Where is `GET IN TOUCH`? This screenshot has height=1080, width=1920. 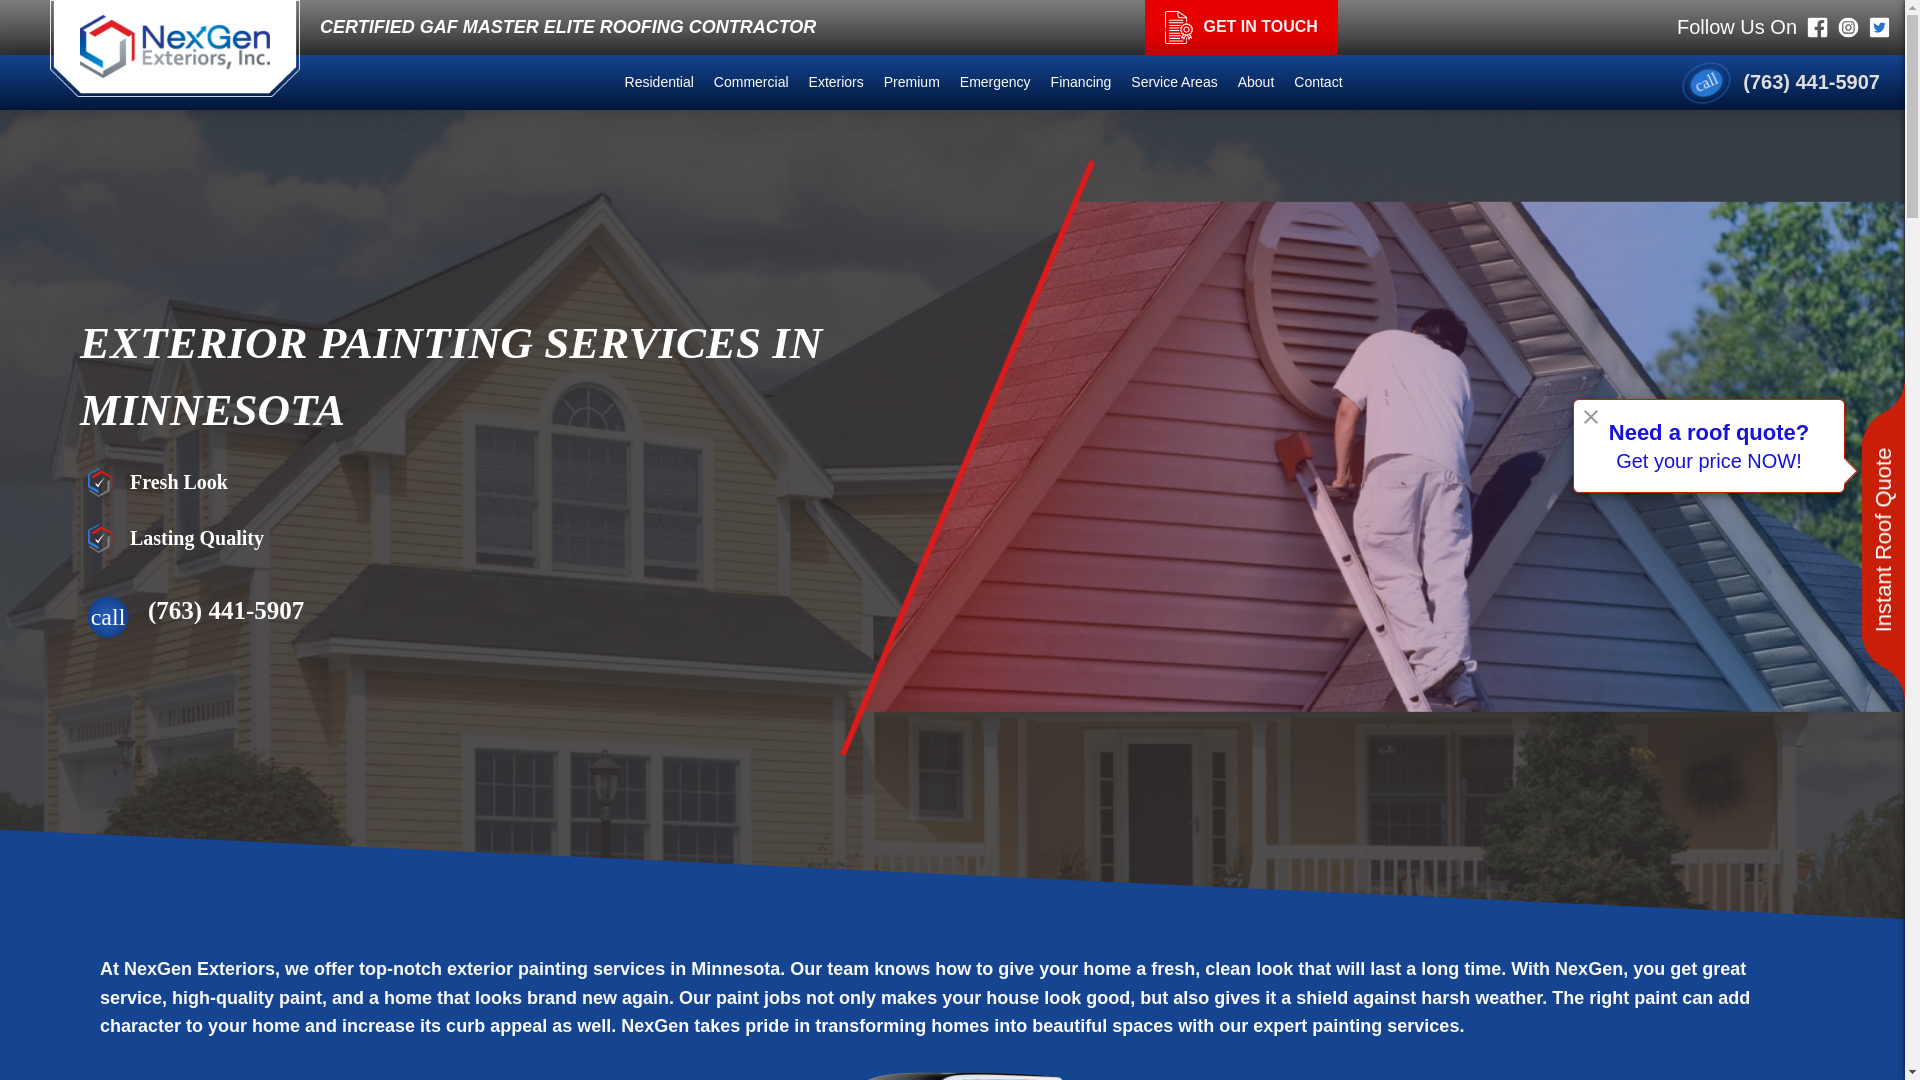
GET IN TOUCH is located at coordinates (1240, 28).